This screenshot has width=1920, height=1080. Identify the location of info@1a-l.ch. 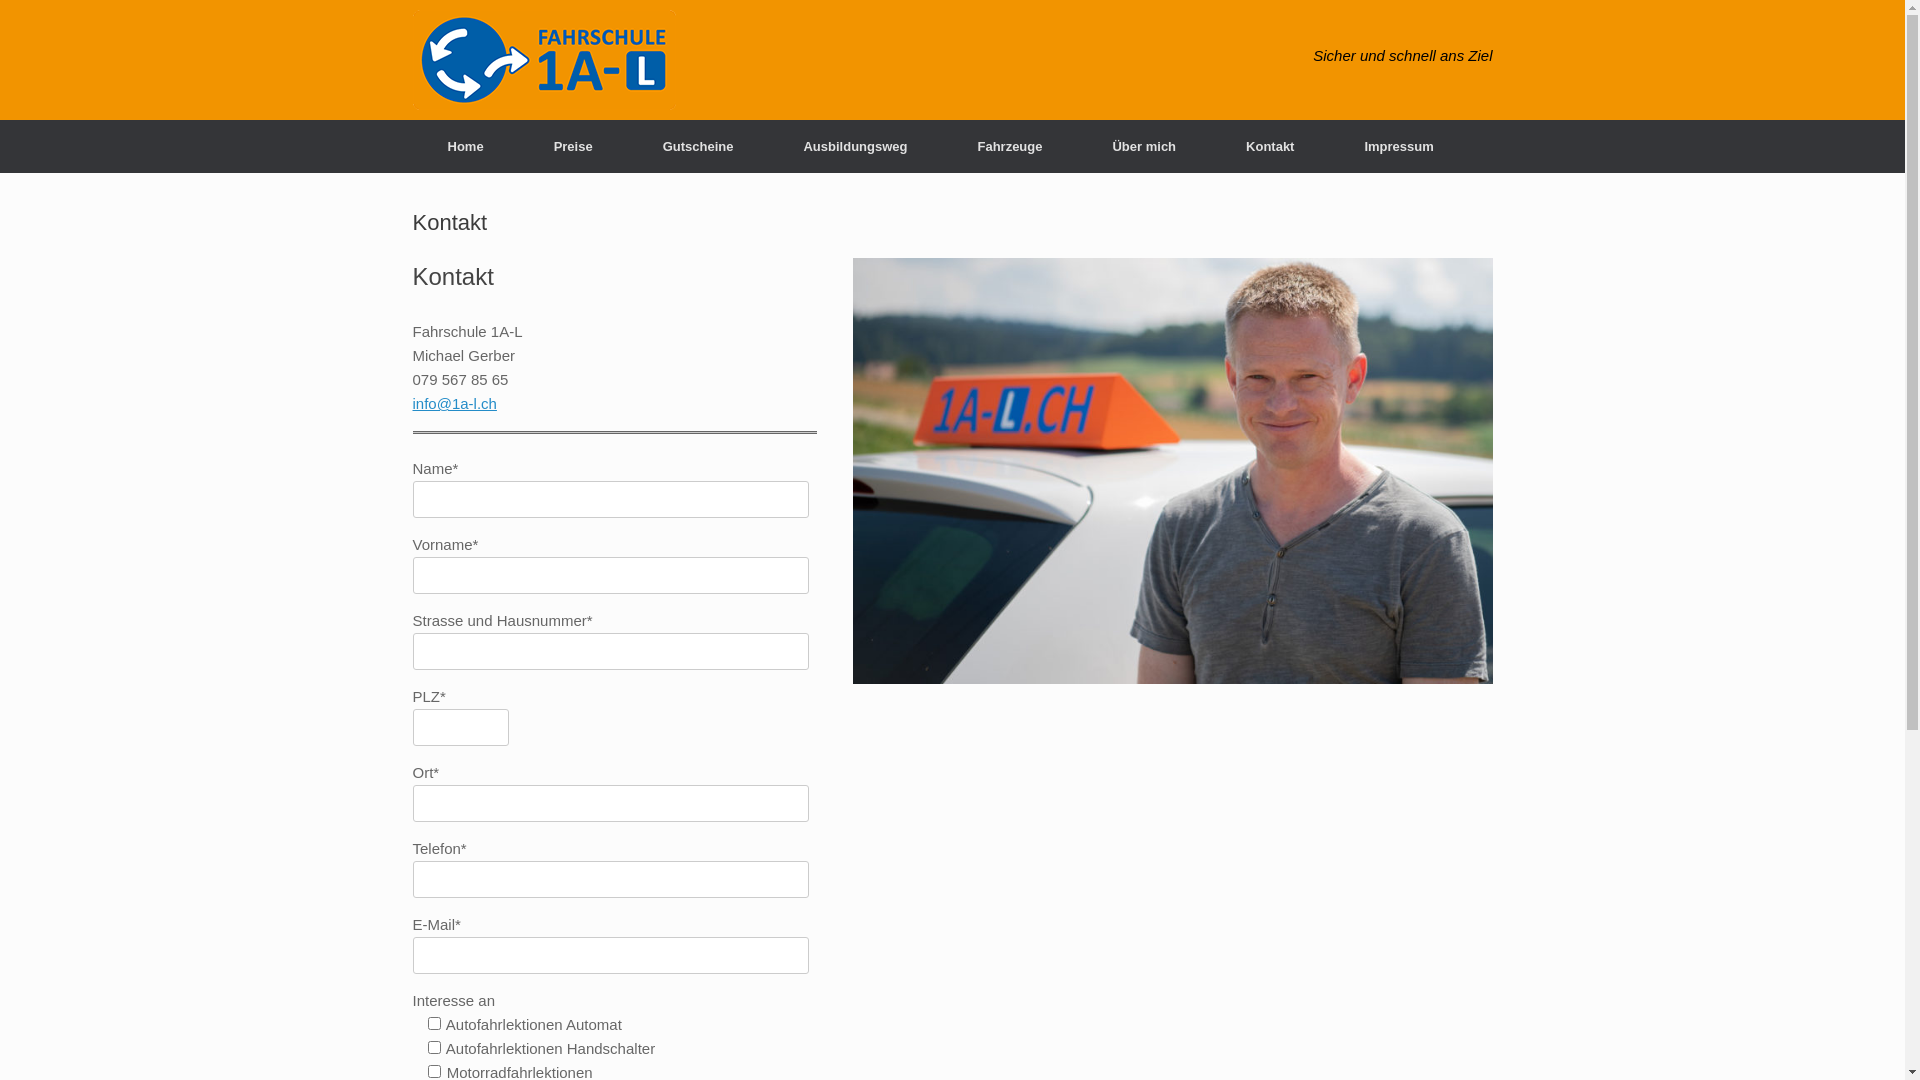
(454, 404).